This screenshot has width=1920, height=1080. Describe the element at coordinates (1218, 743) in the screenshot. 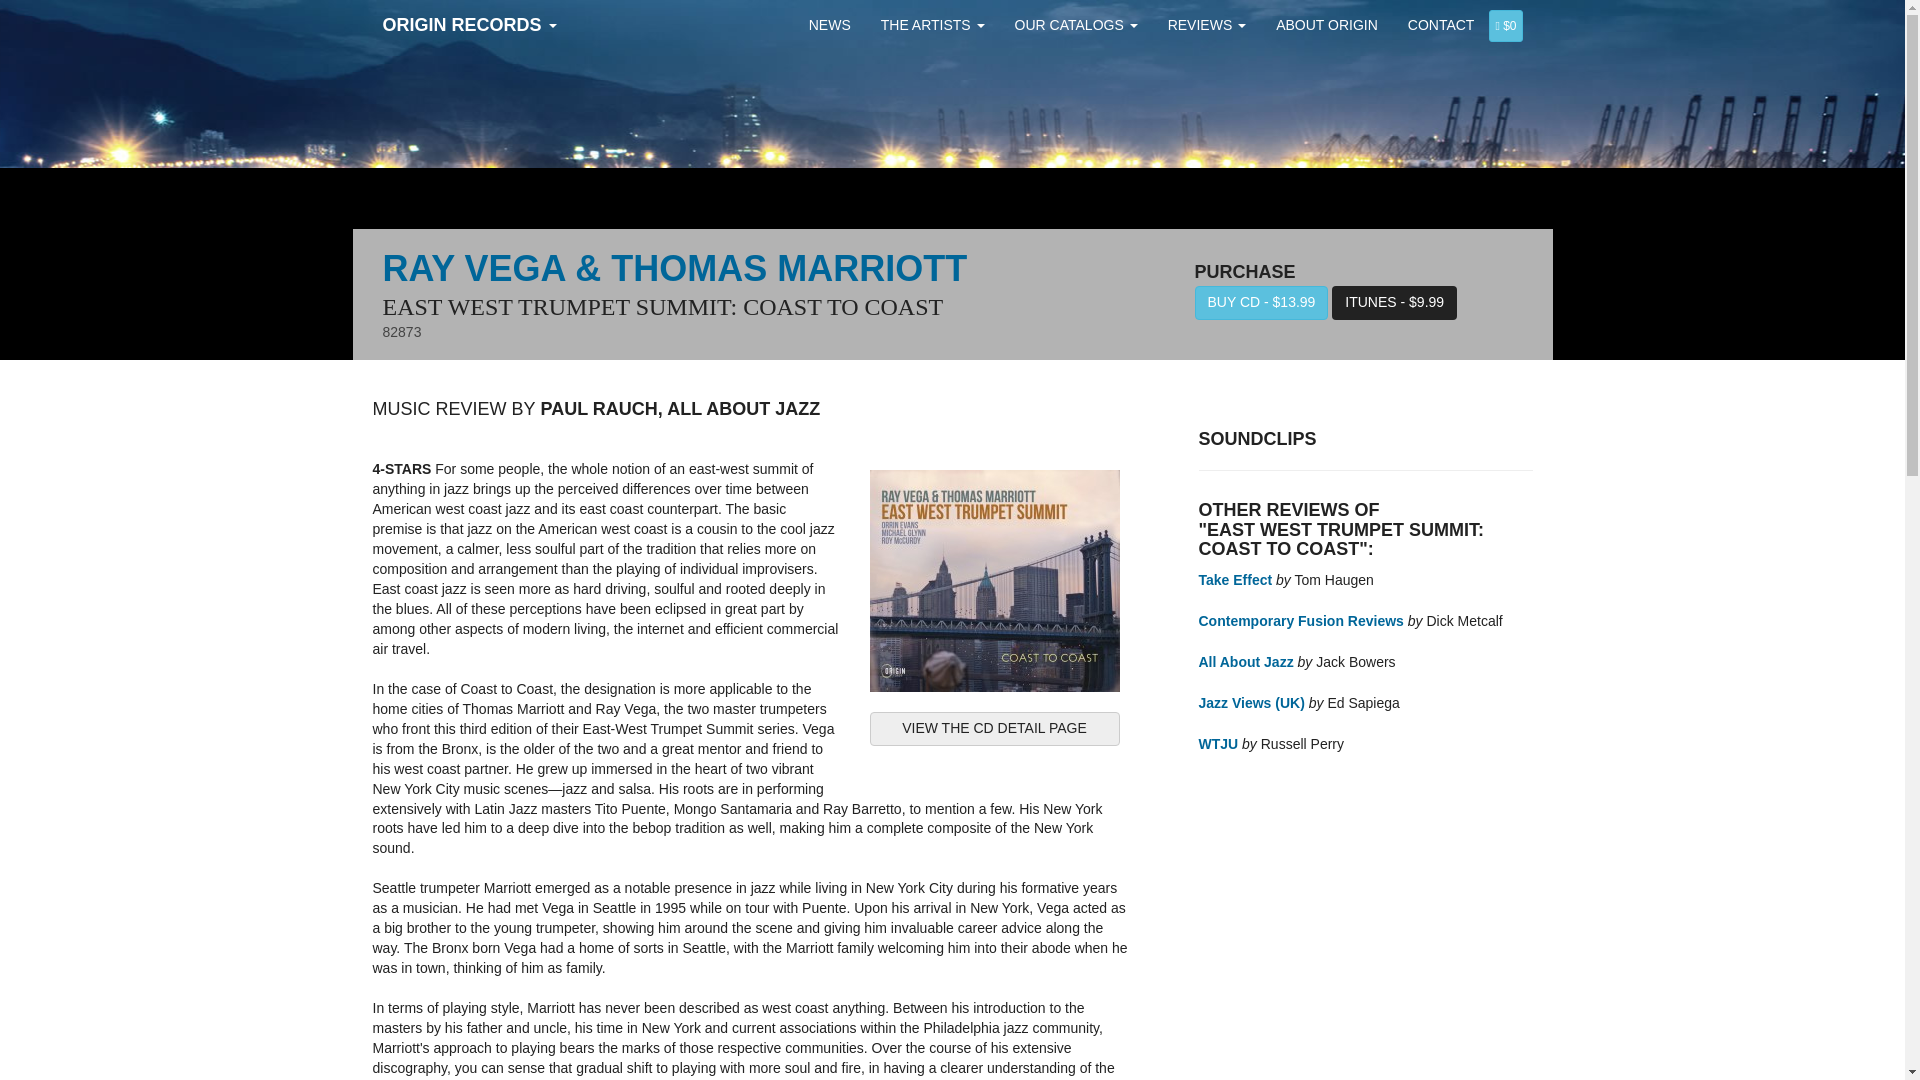

I see `WTJU` at that location.